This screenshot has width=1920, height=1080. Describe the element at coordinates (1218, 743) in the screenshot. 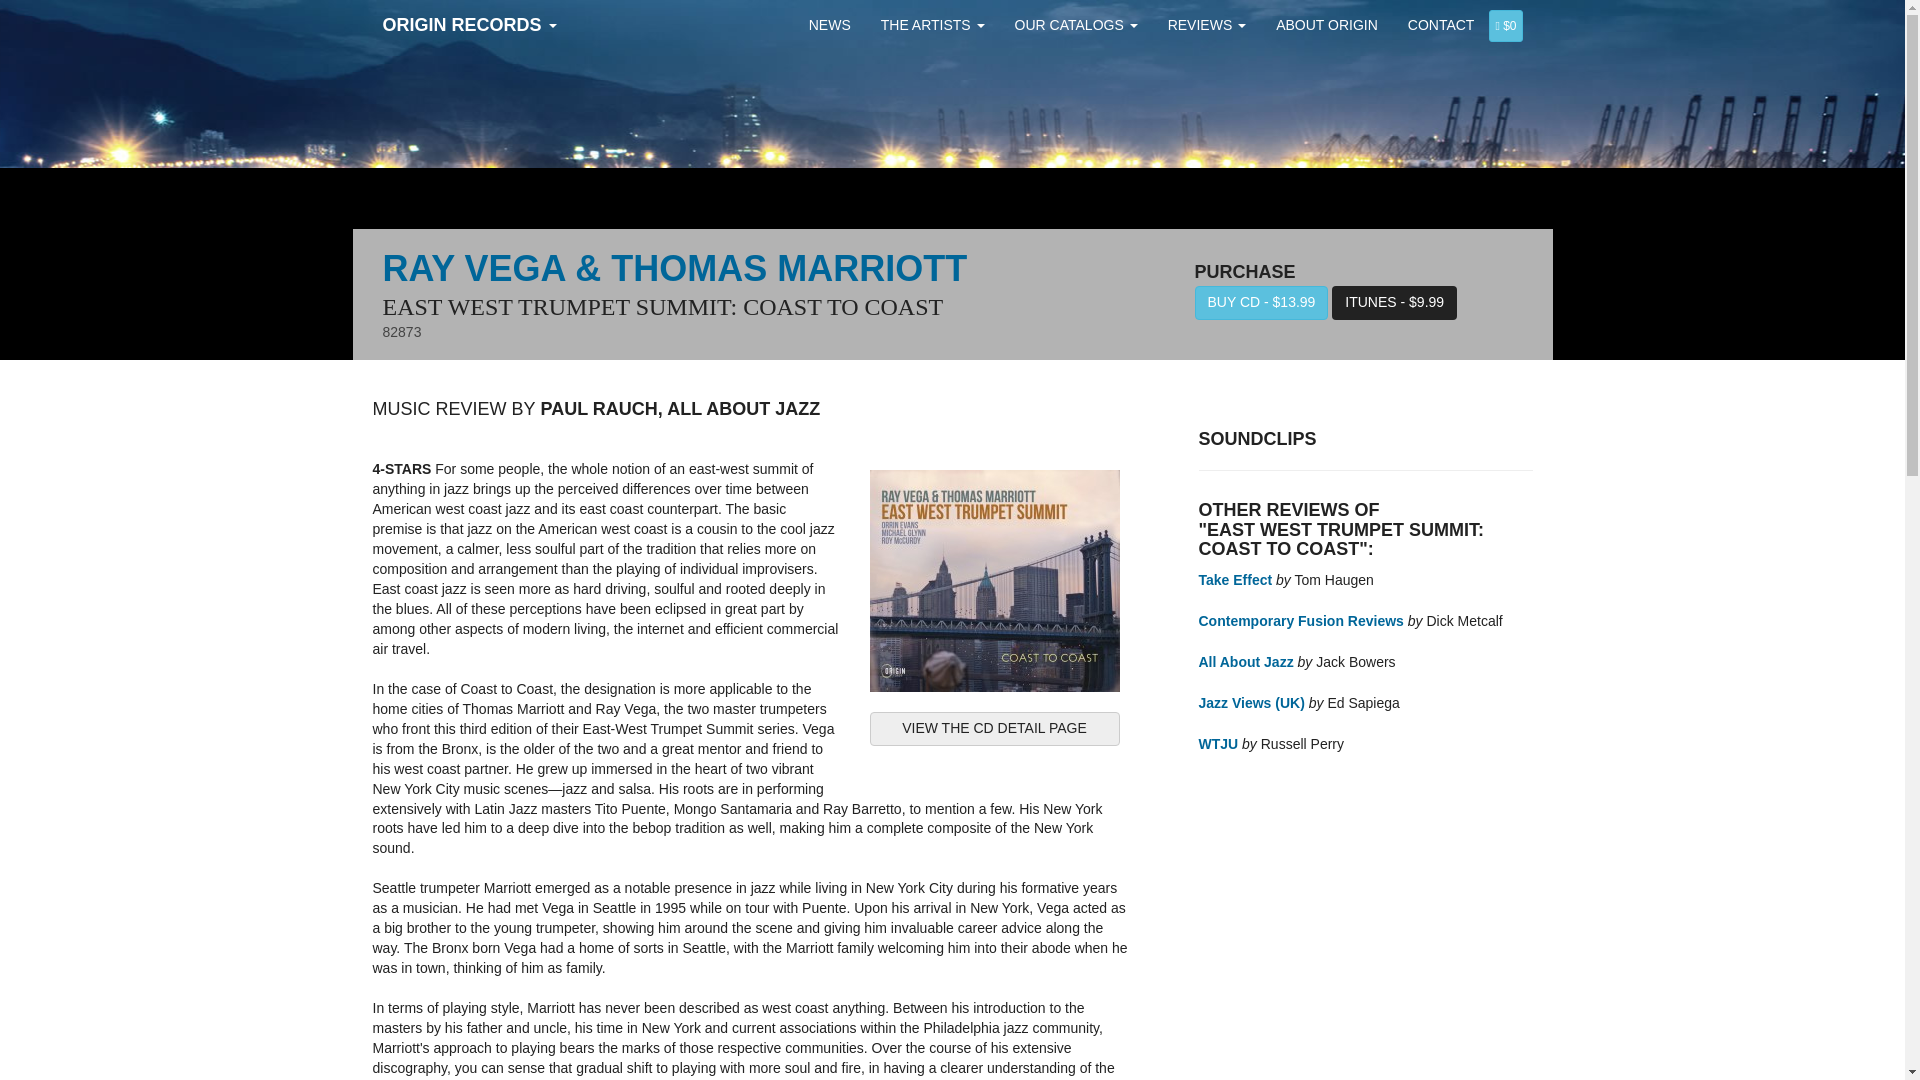

I see `WTJU` at that location.